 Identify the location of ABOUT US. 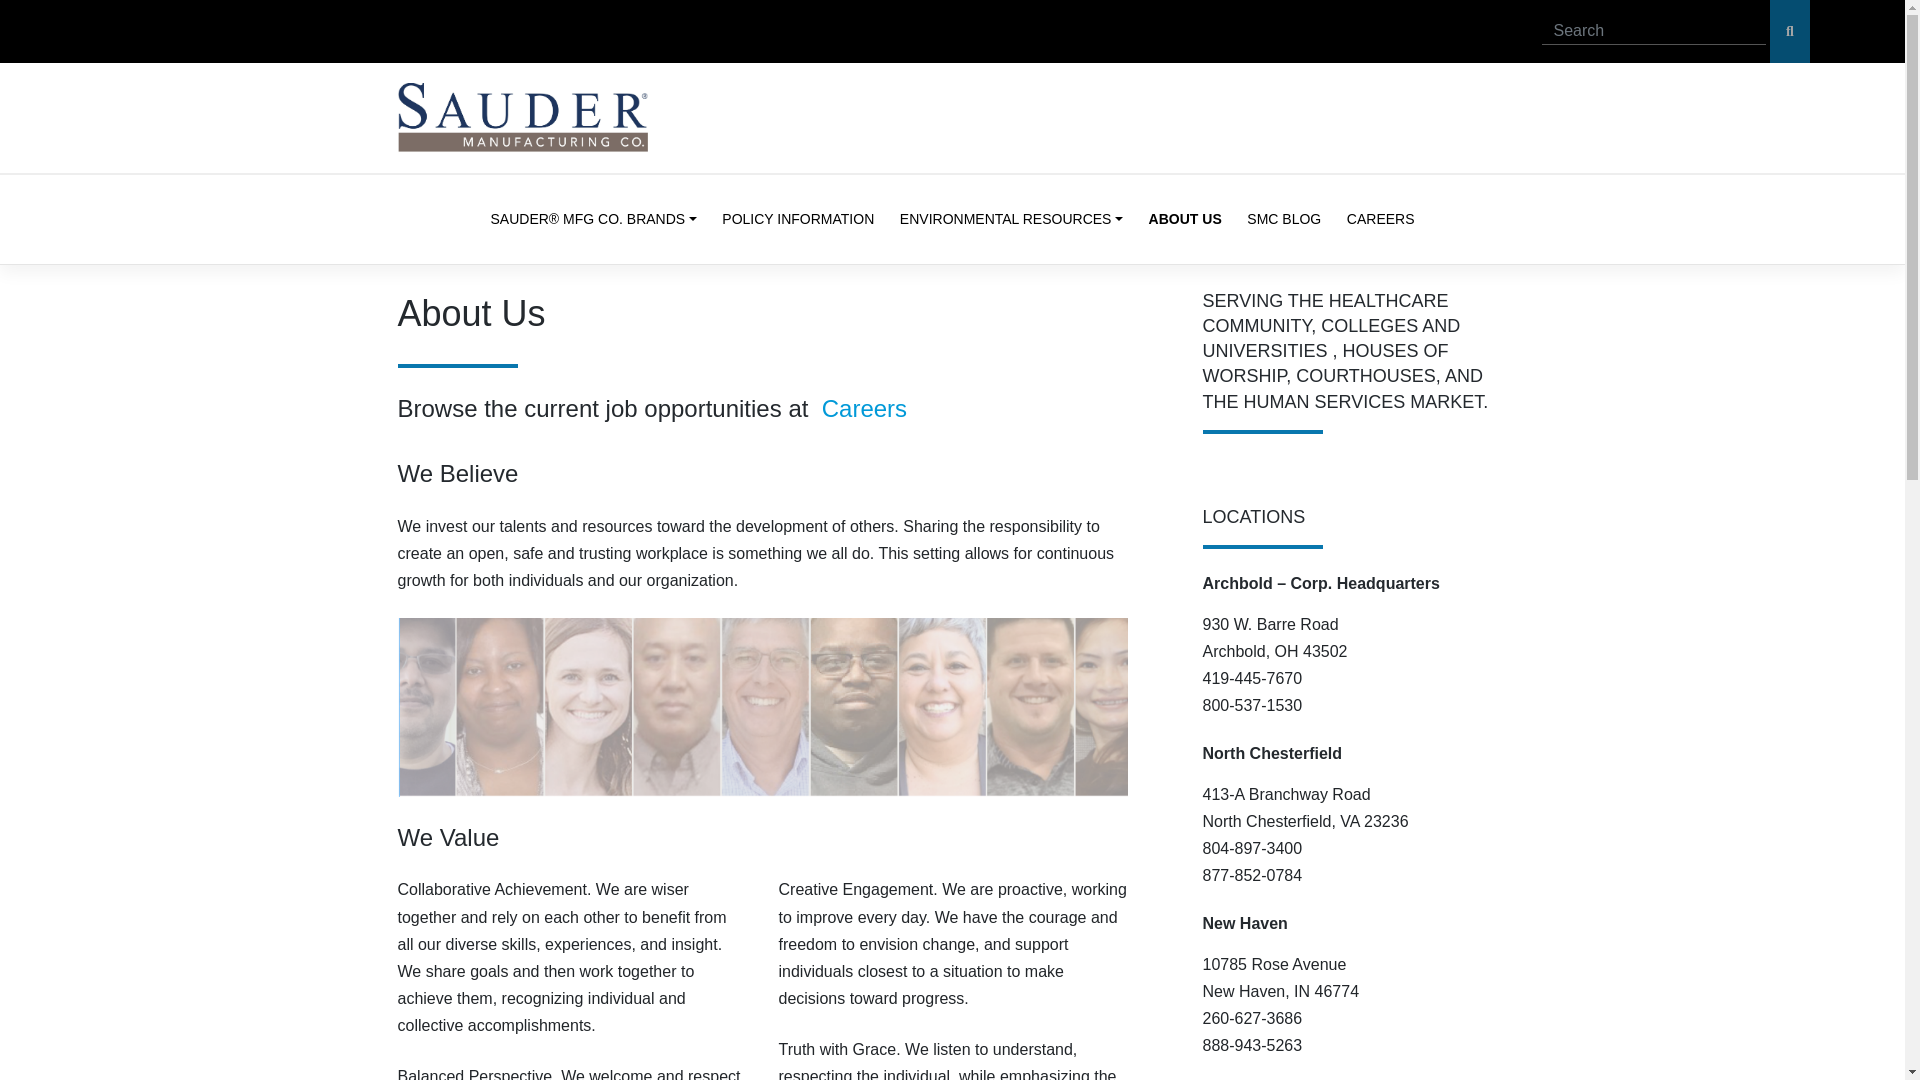
(1185, 220).